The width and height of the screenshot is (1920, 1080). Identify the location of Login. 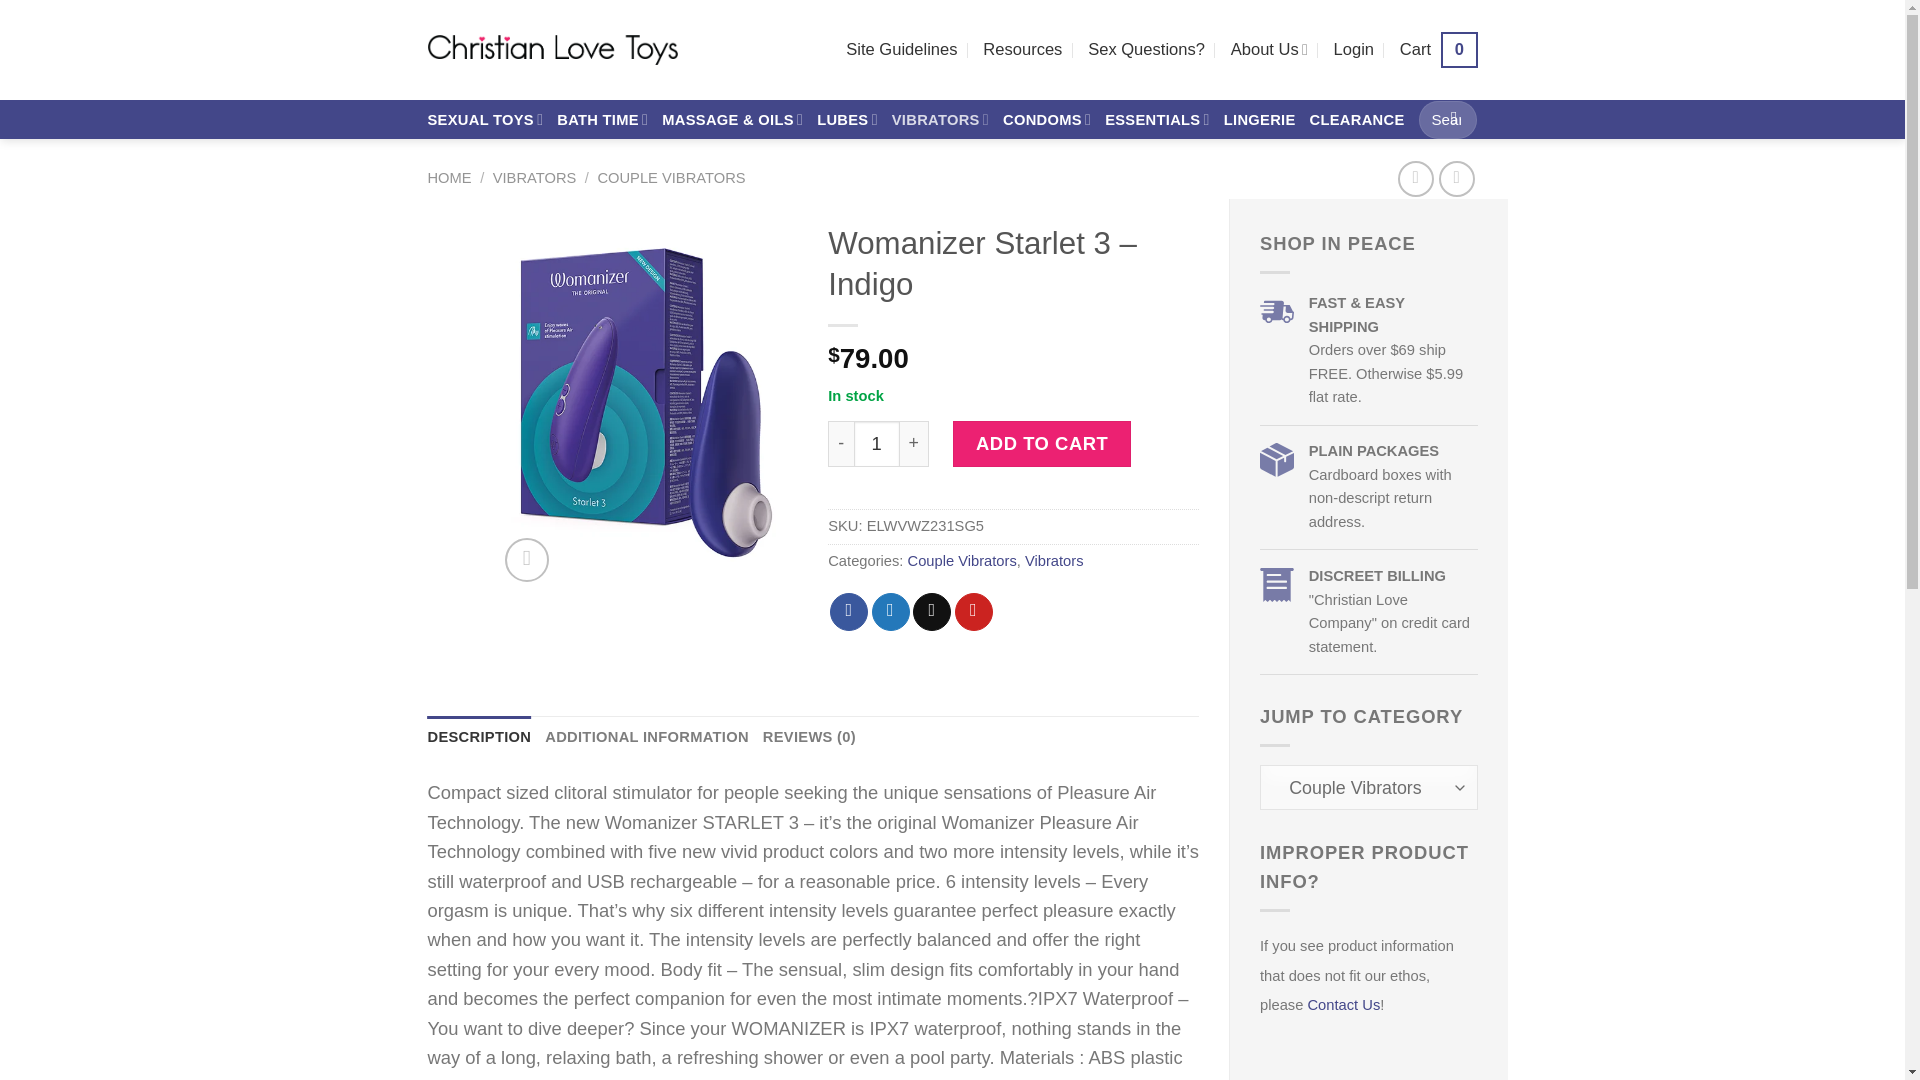
(1354, 50).